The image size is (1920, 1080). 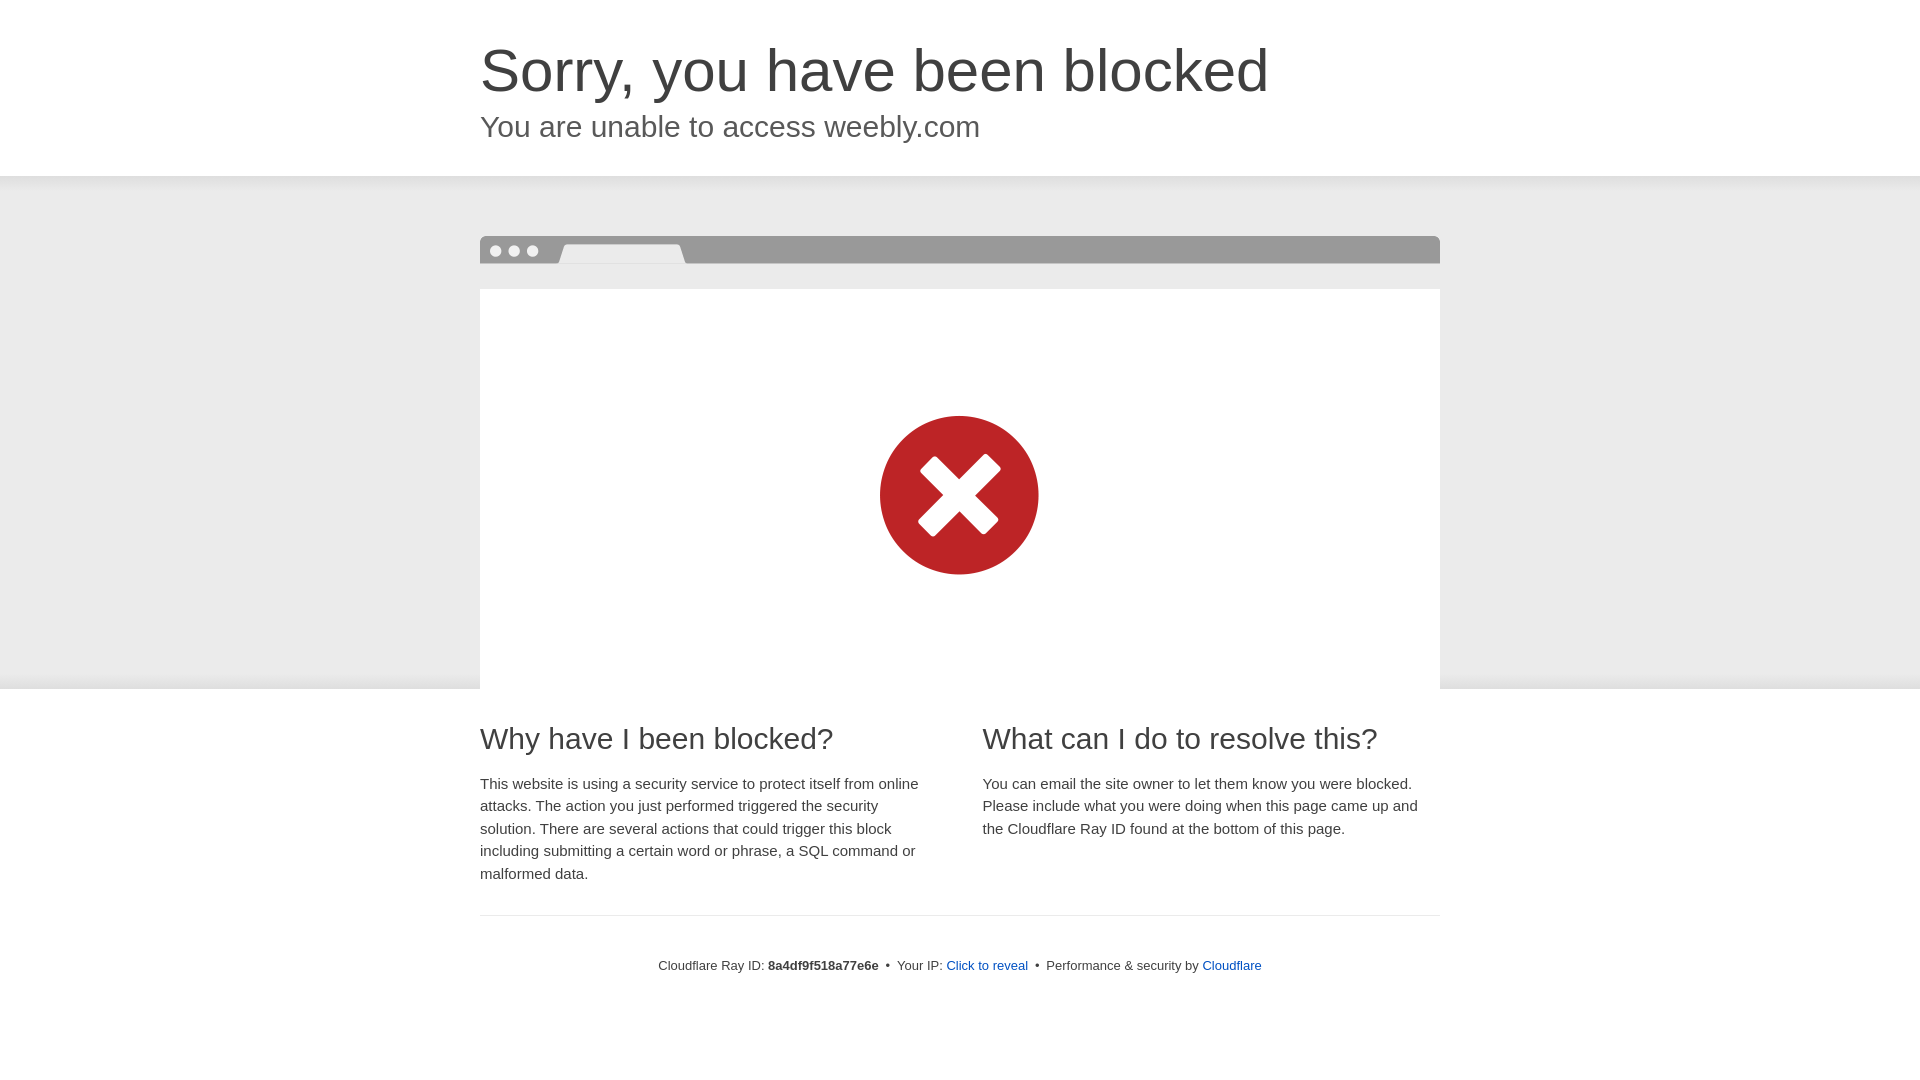 What do you see at coordinates (1231, 965) in the screenshot?
I see `Cloudflare` at bounding box center [1231, 965].